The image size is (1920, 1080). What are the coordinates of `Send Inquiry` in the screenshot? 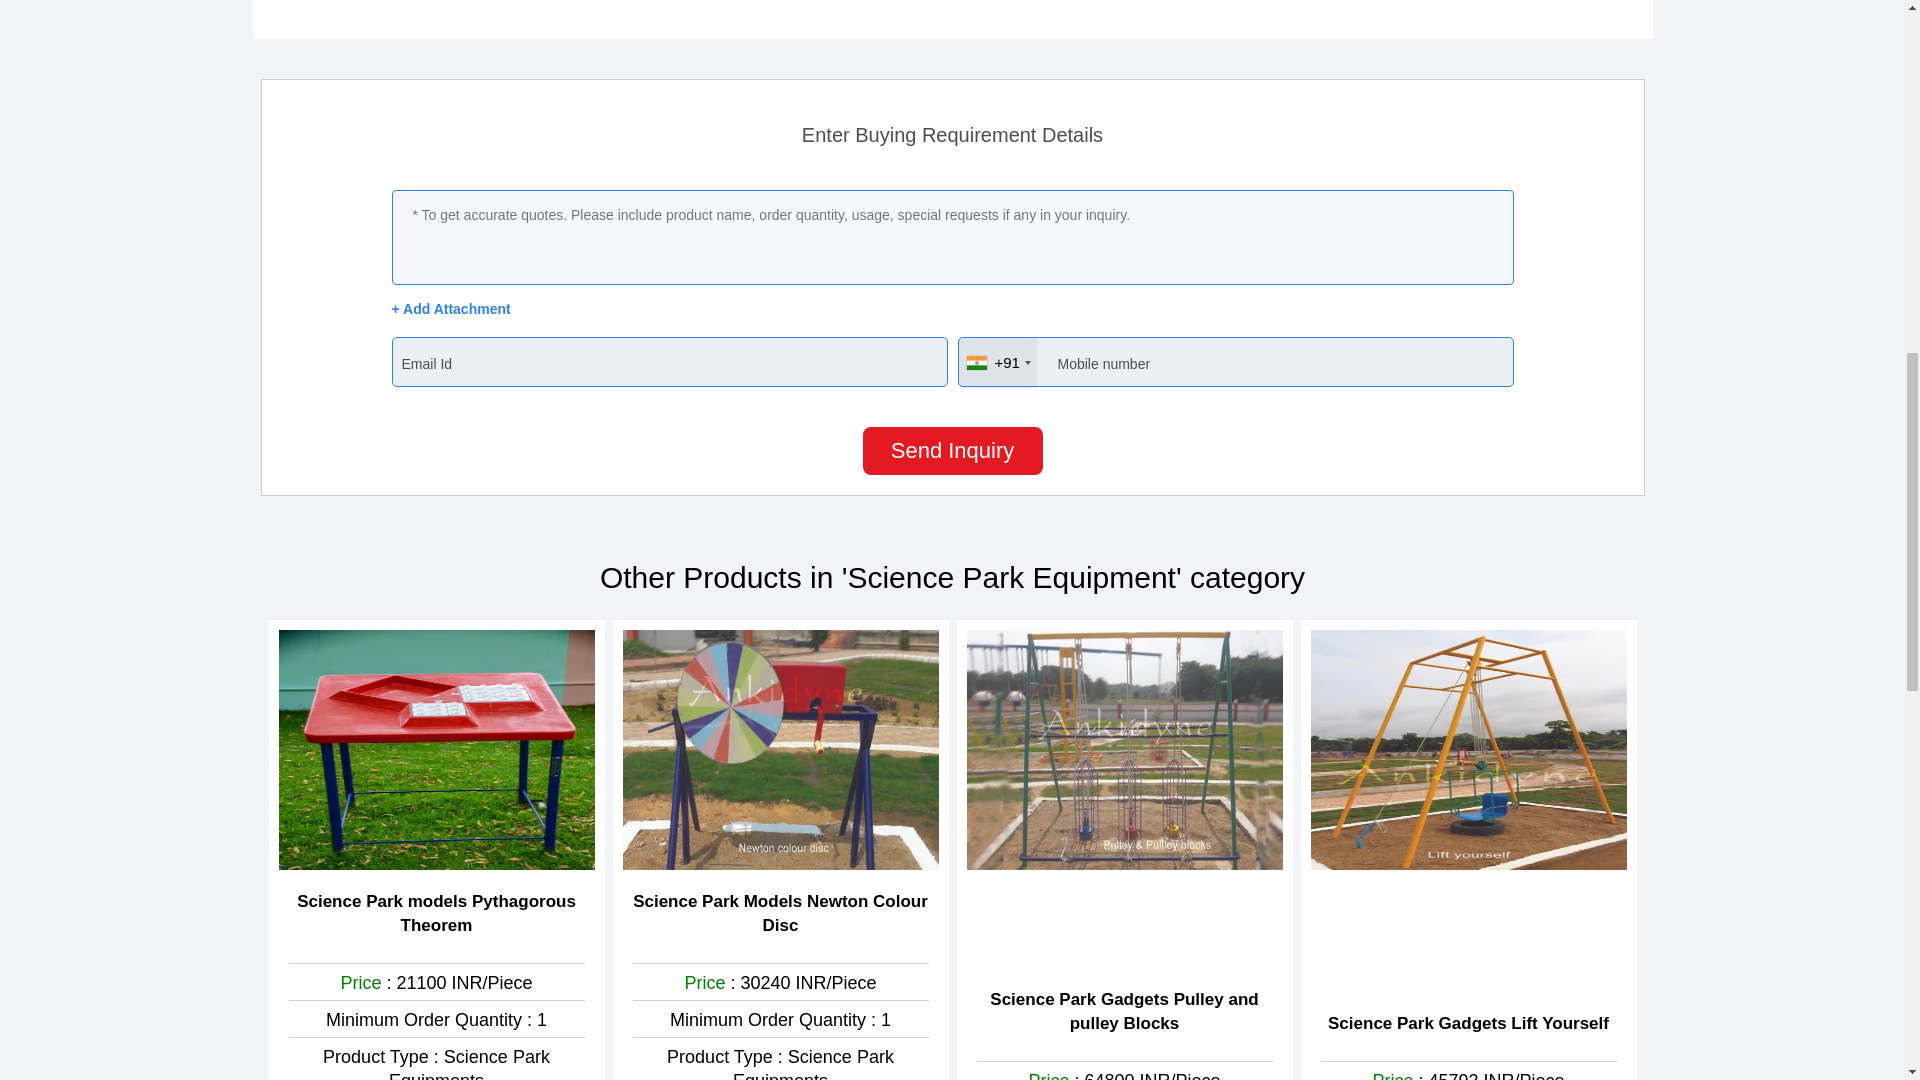 It's located at (952, 450).